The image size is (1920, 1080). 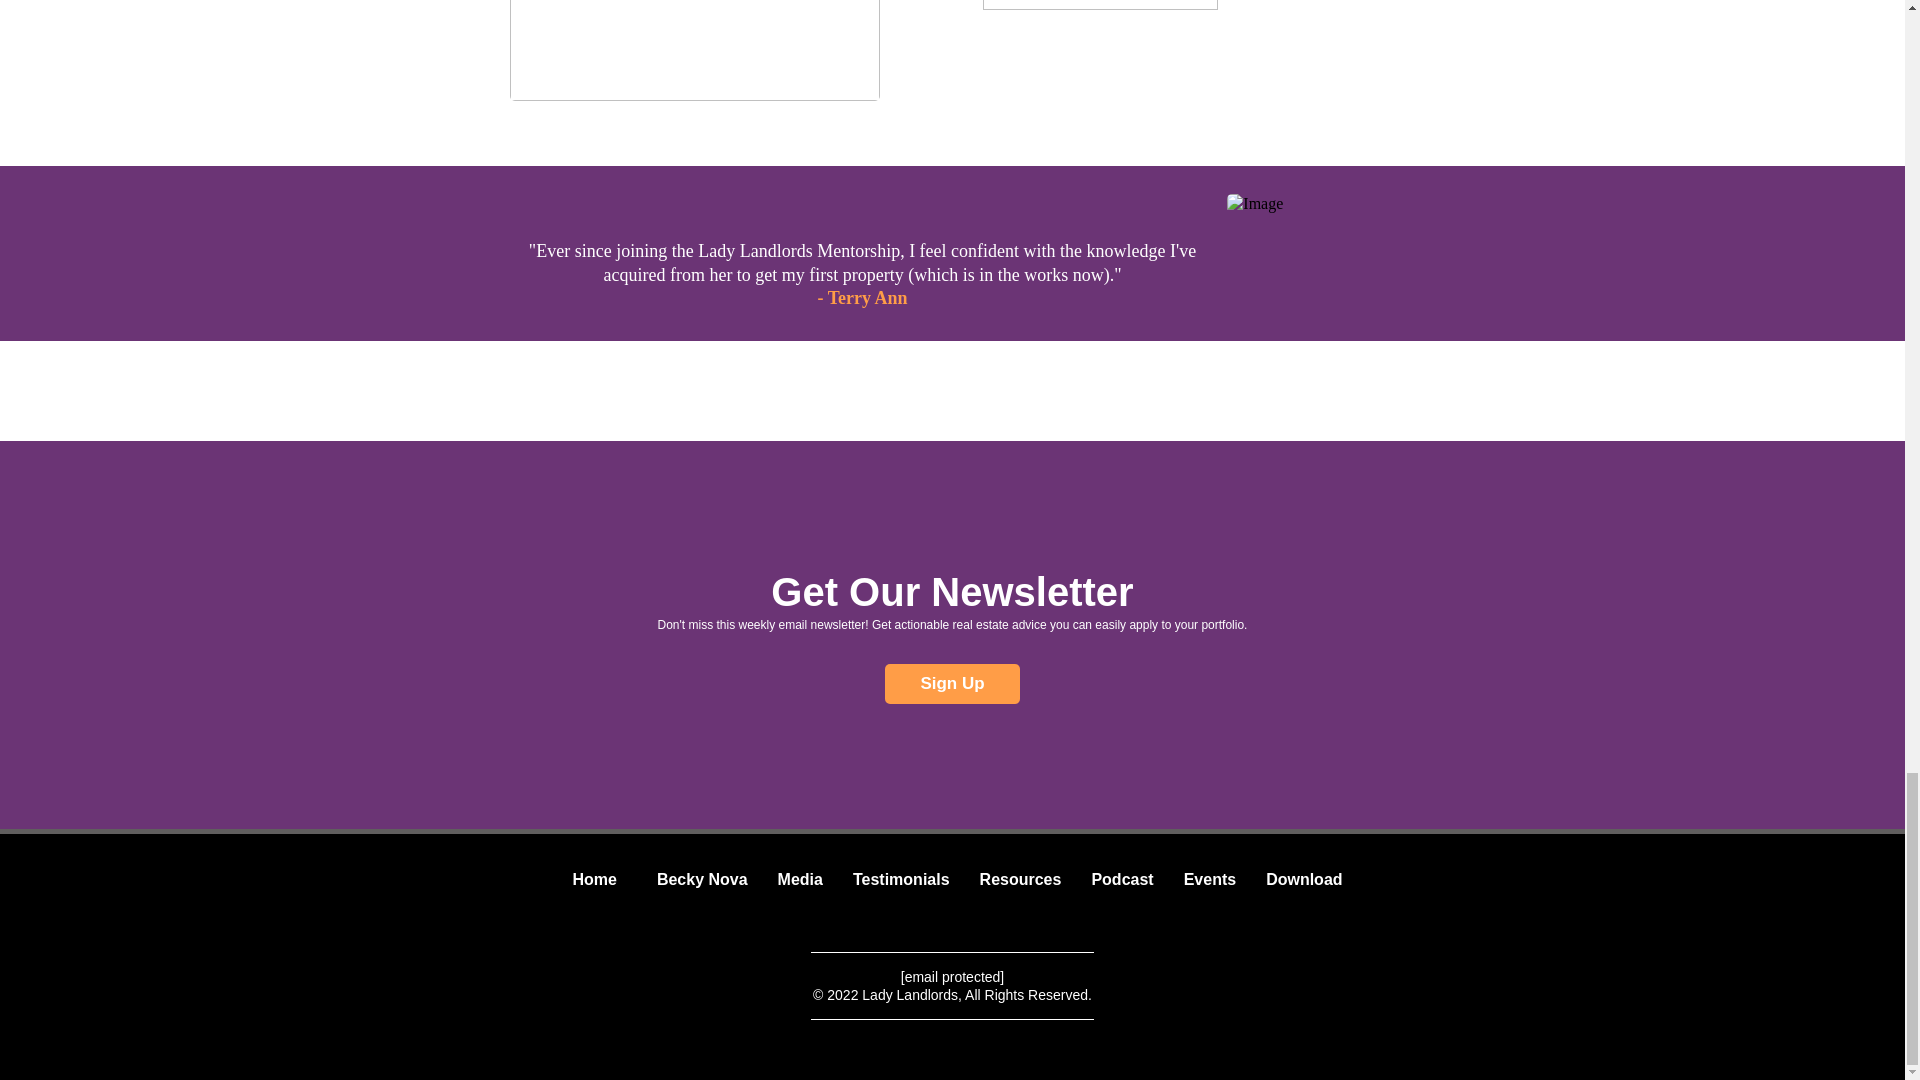 What do you see at coordinates (901, 879) in the screenshot?
I see `Testimonials` at bounding box center [901, 879].